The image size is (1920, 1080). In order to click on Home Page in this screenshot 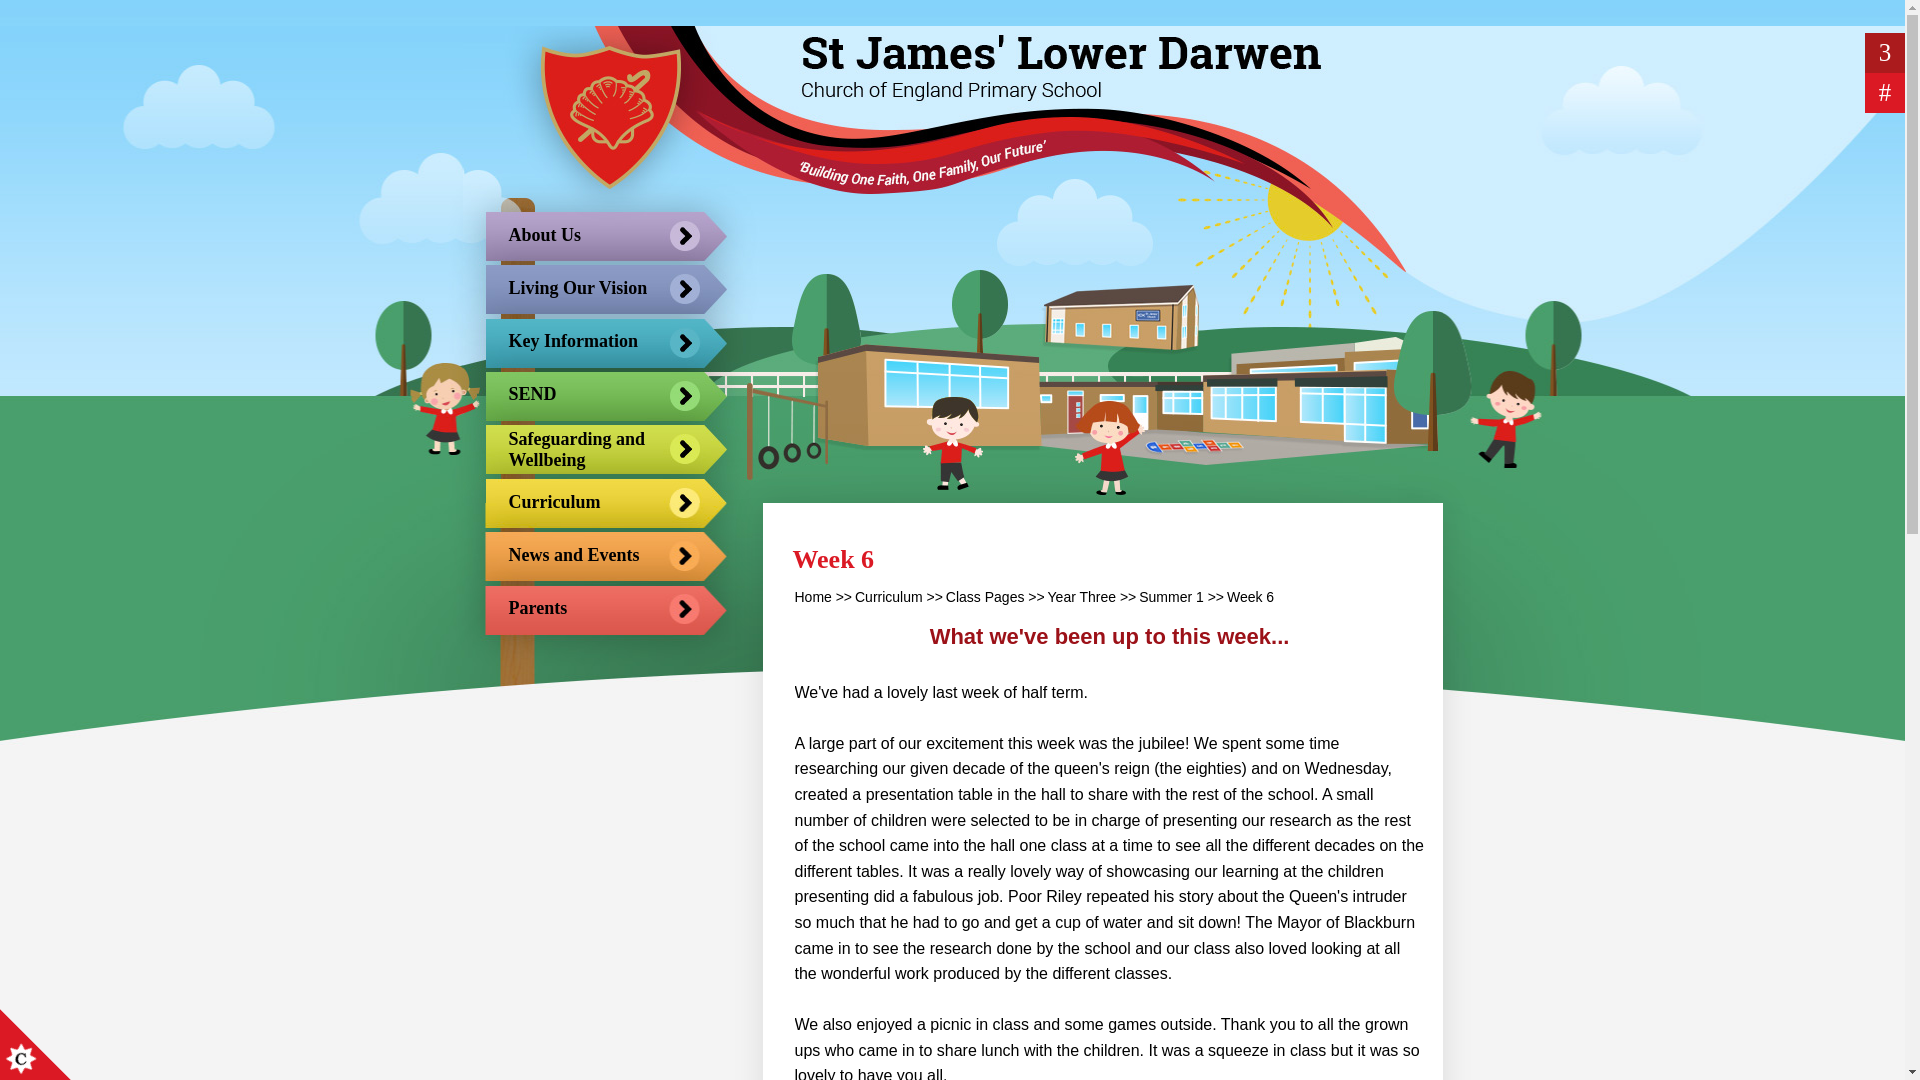, I will do `click(608, 116)`.